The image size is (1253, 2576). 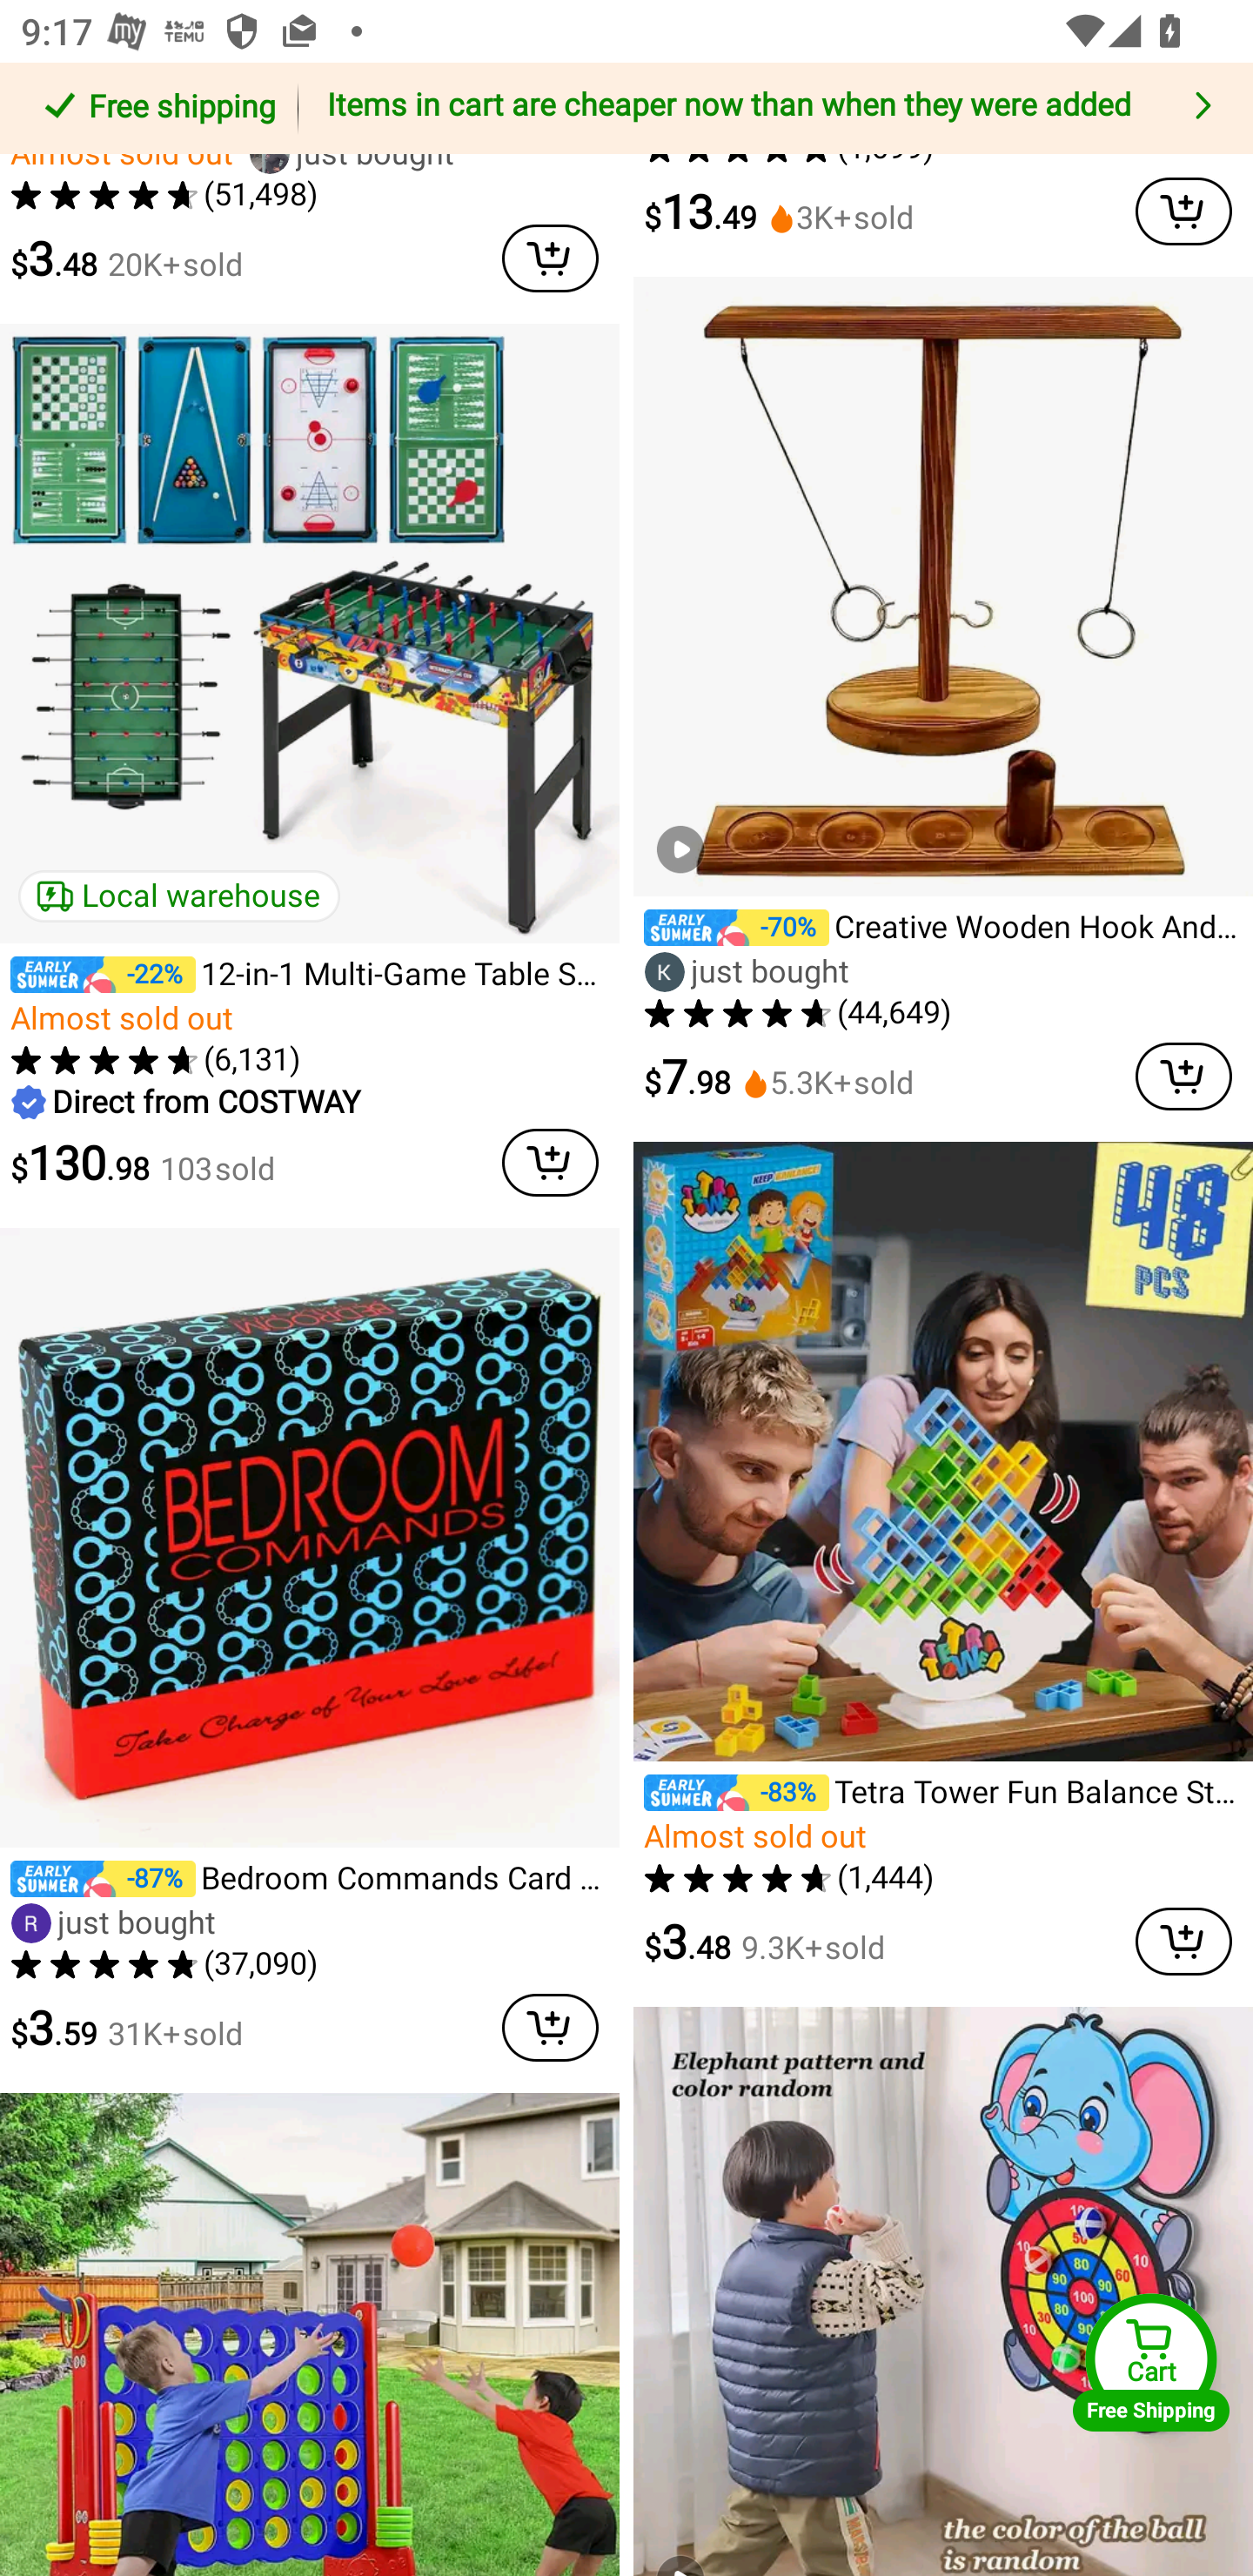 What do you see at coordinates (1183, 1942) in the screenshot?
I see `cart delete` at bounding box center [1183, 1942].